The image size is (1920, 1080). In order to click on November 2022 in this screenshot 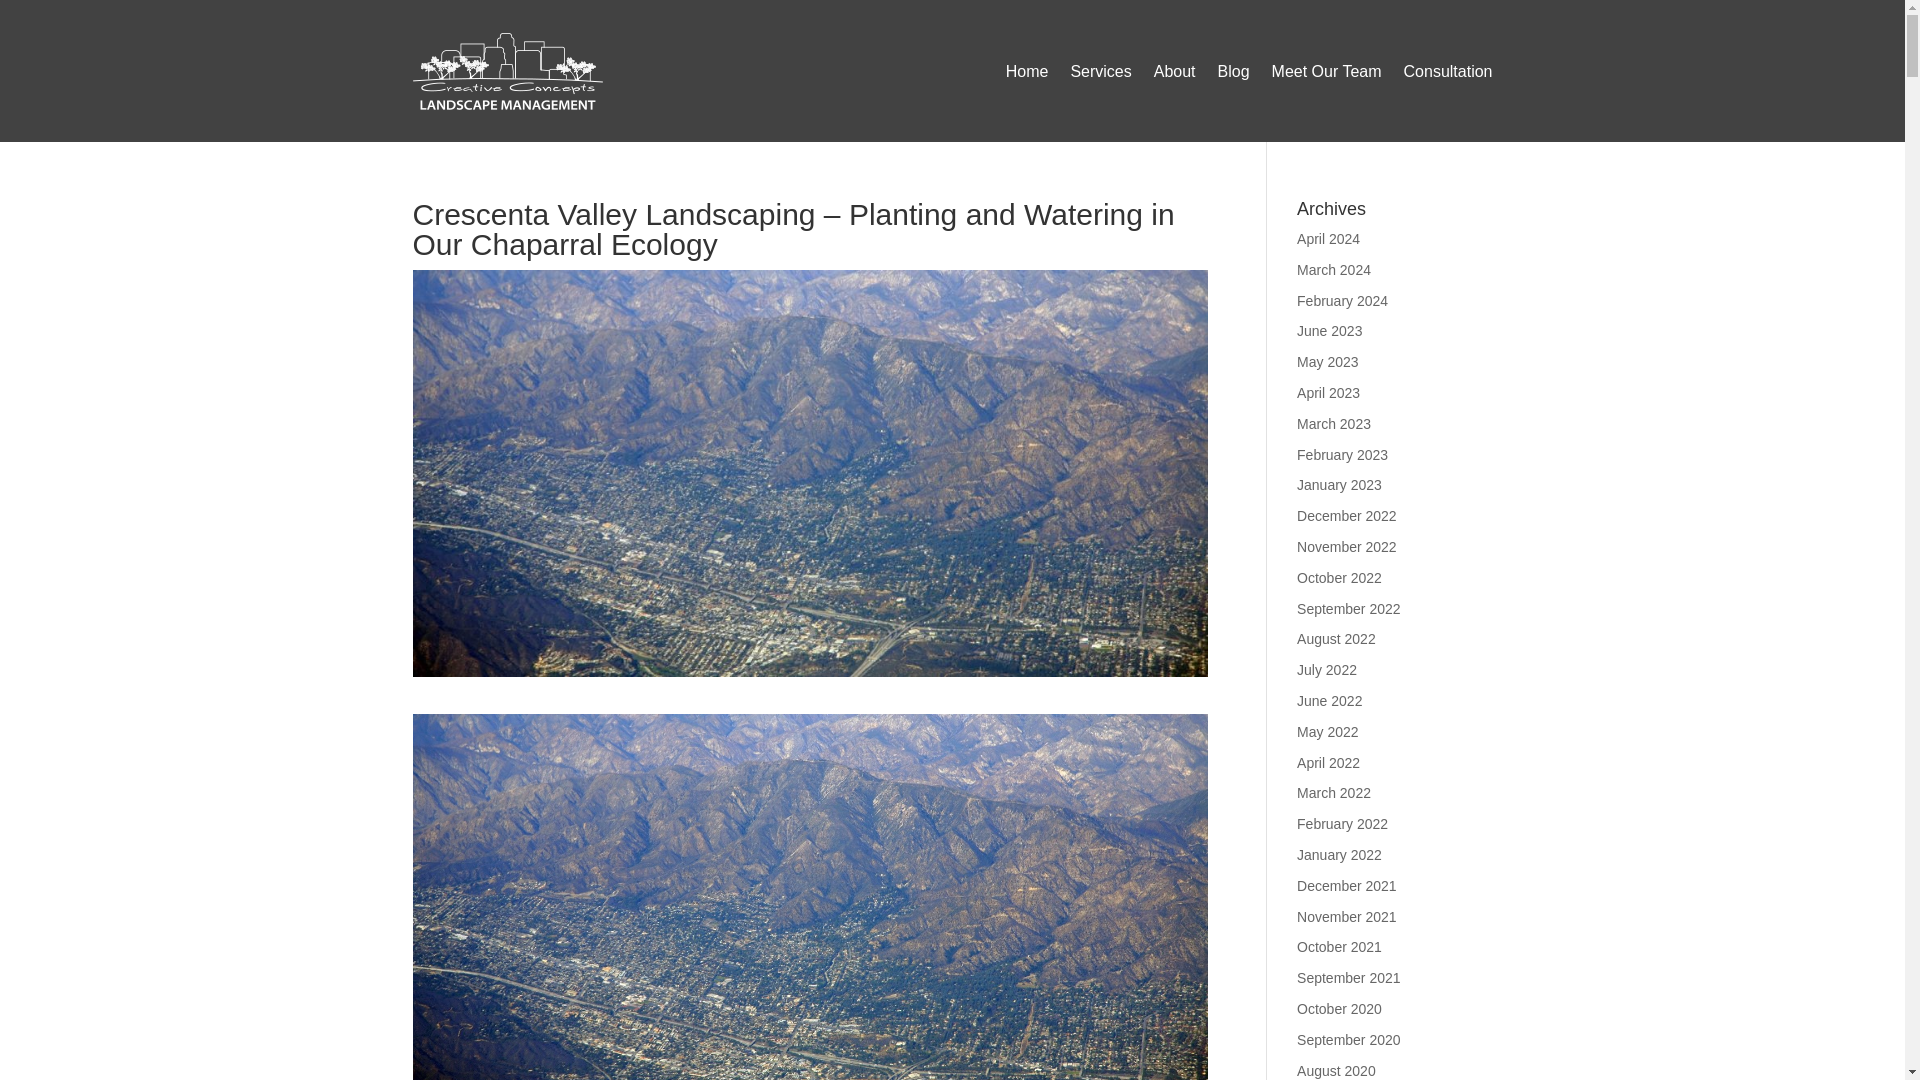, I will do `click(1347, 546)`.